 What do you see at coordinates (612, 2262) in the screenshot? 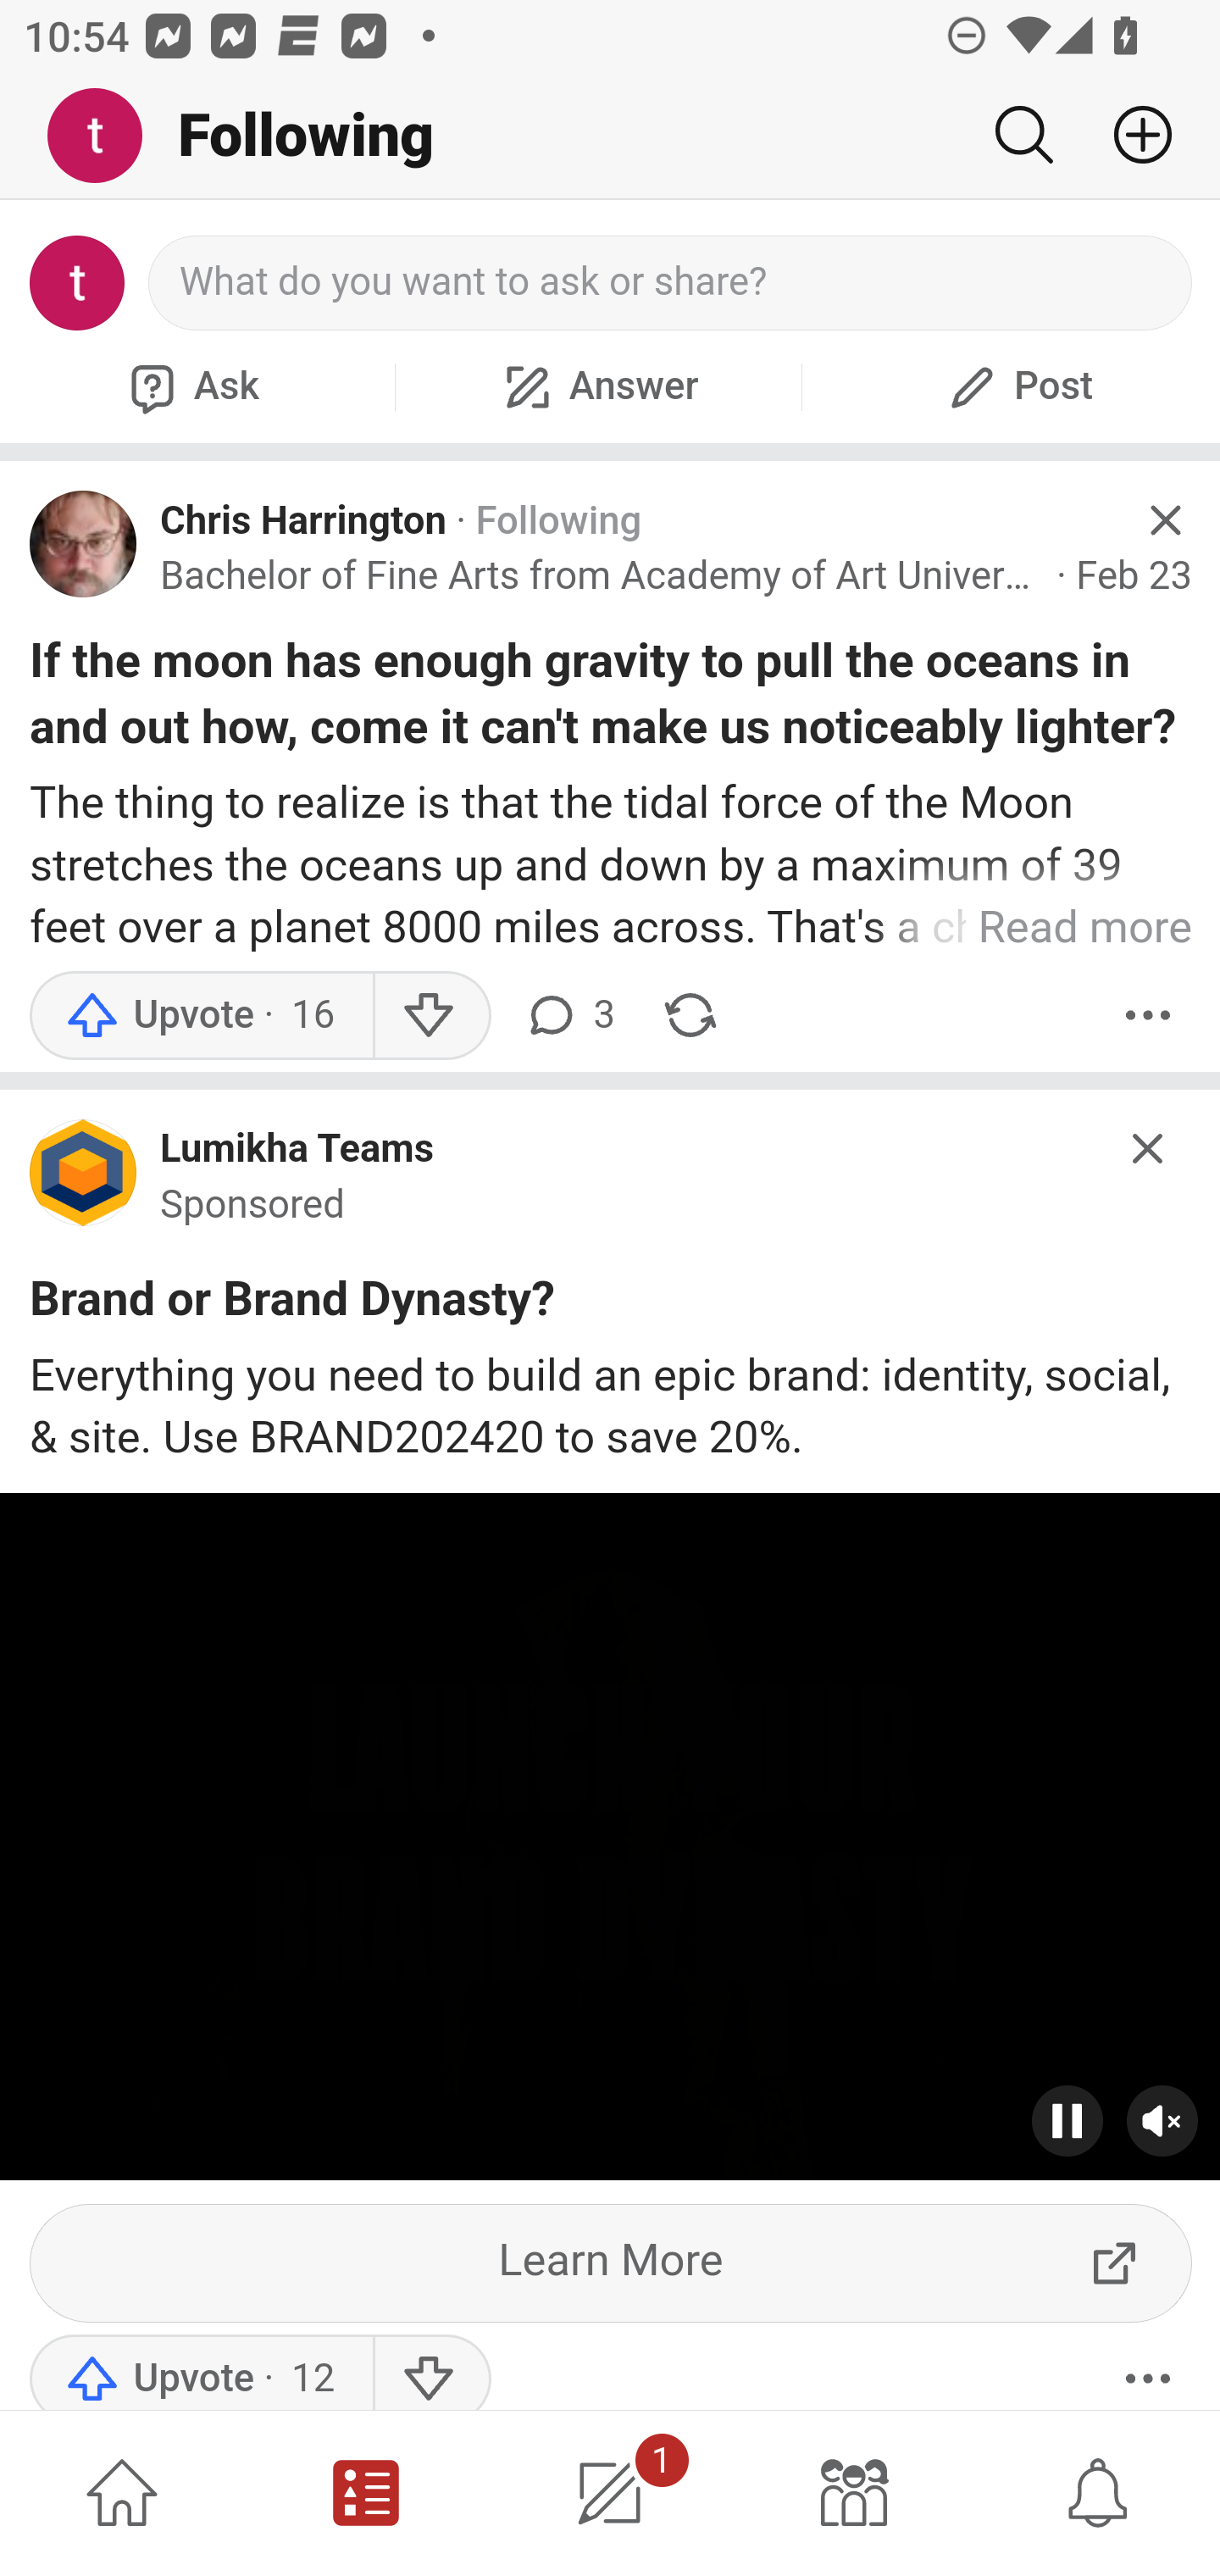
I see `Learn More ExternalLink` at bounding box center [612, 2262].